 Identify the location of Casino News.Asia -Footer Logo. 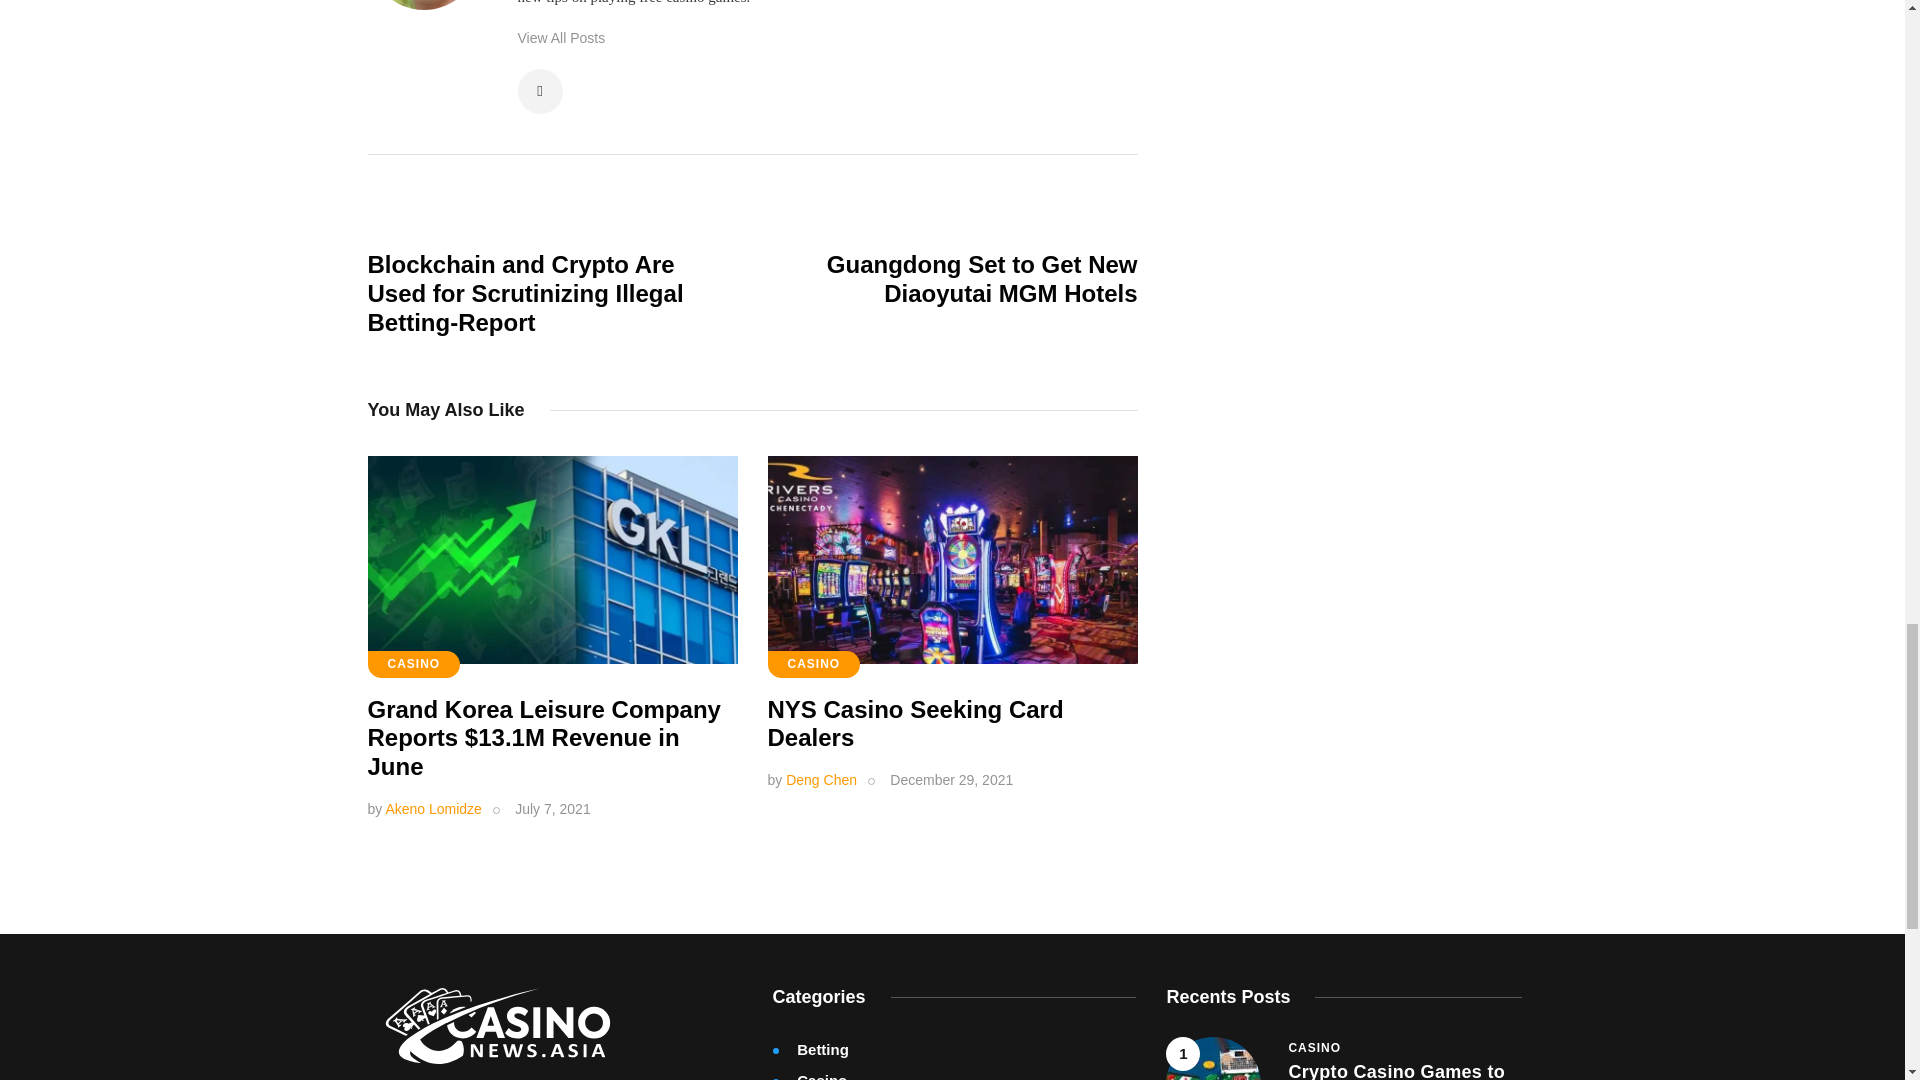
(497, 1026).